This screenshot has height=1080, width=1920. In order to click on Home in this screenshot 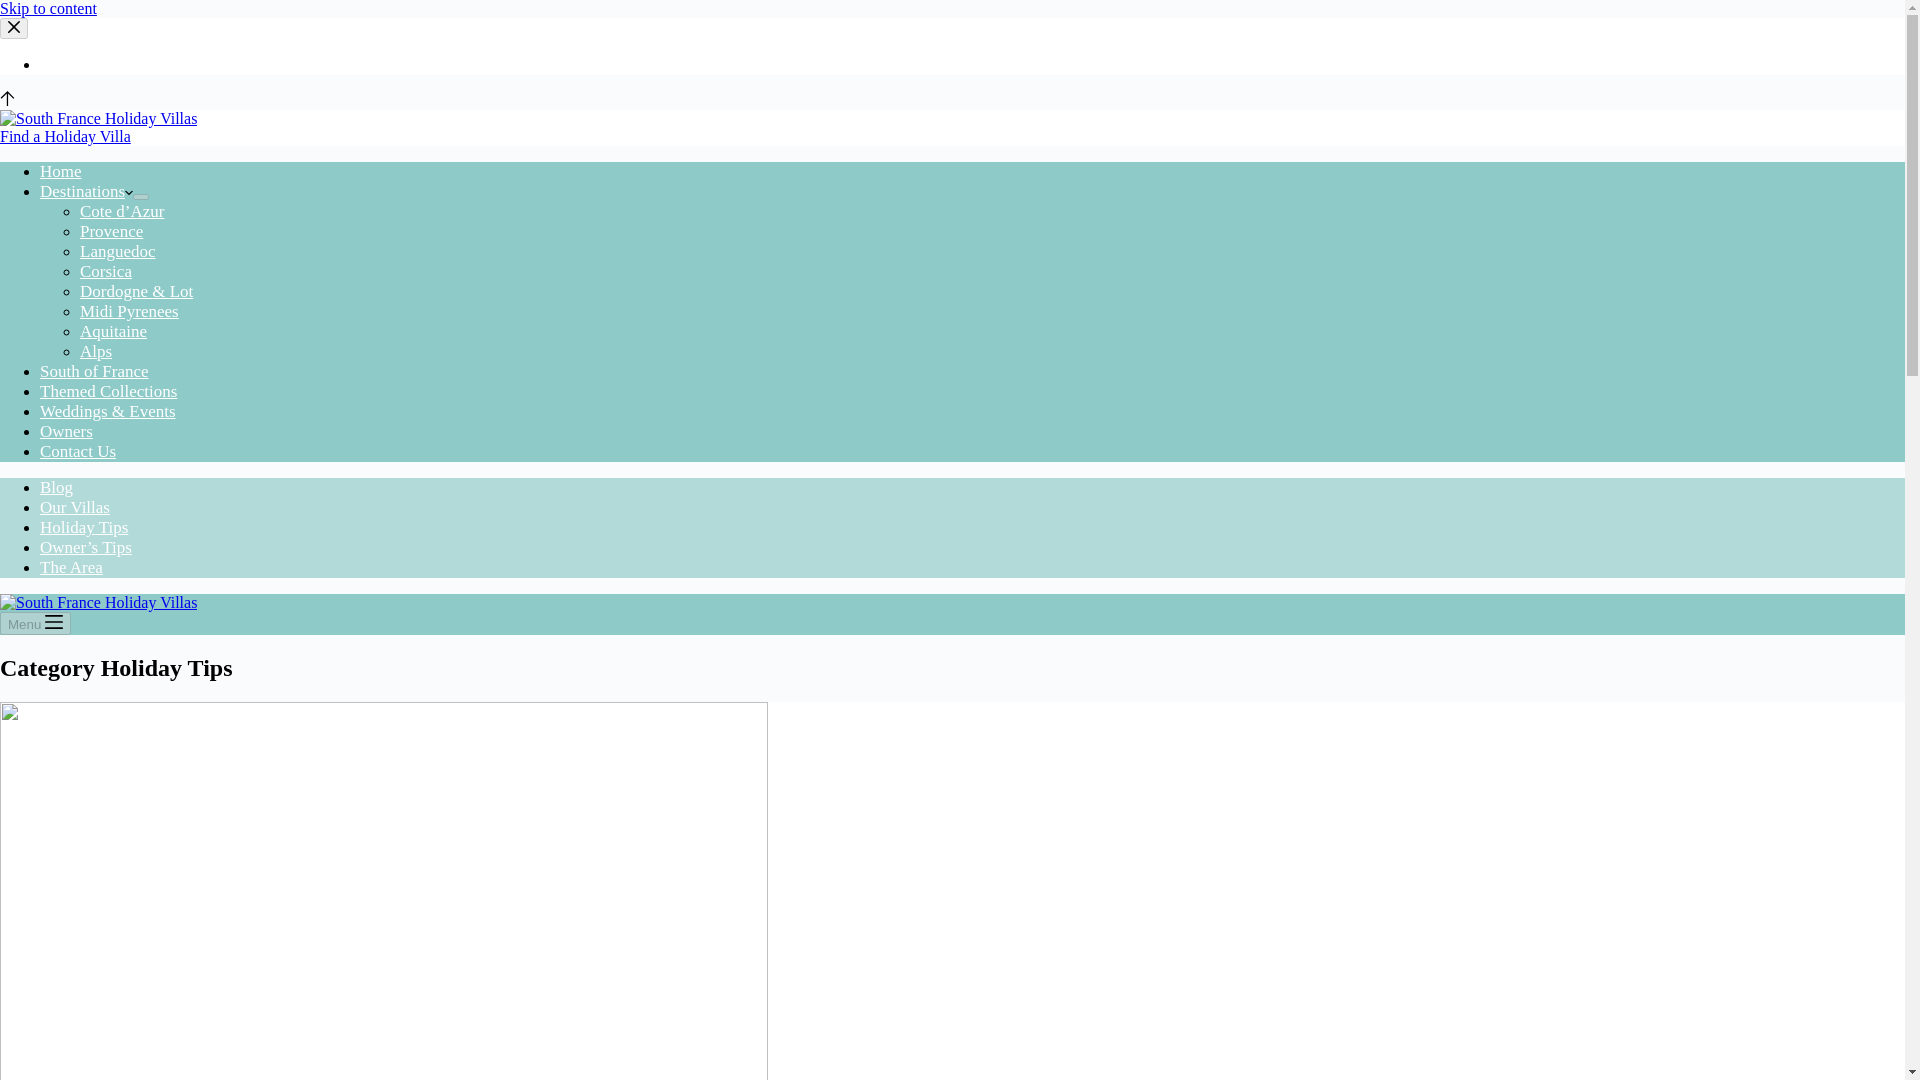, I will do `click(61, 172)`.